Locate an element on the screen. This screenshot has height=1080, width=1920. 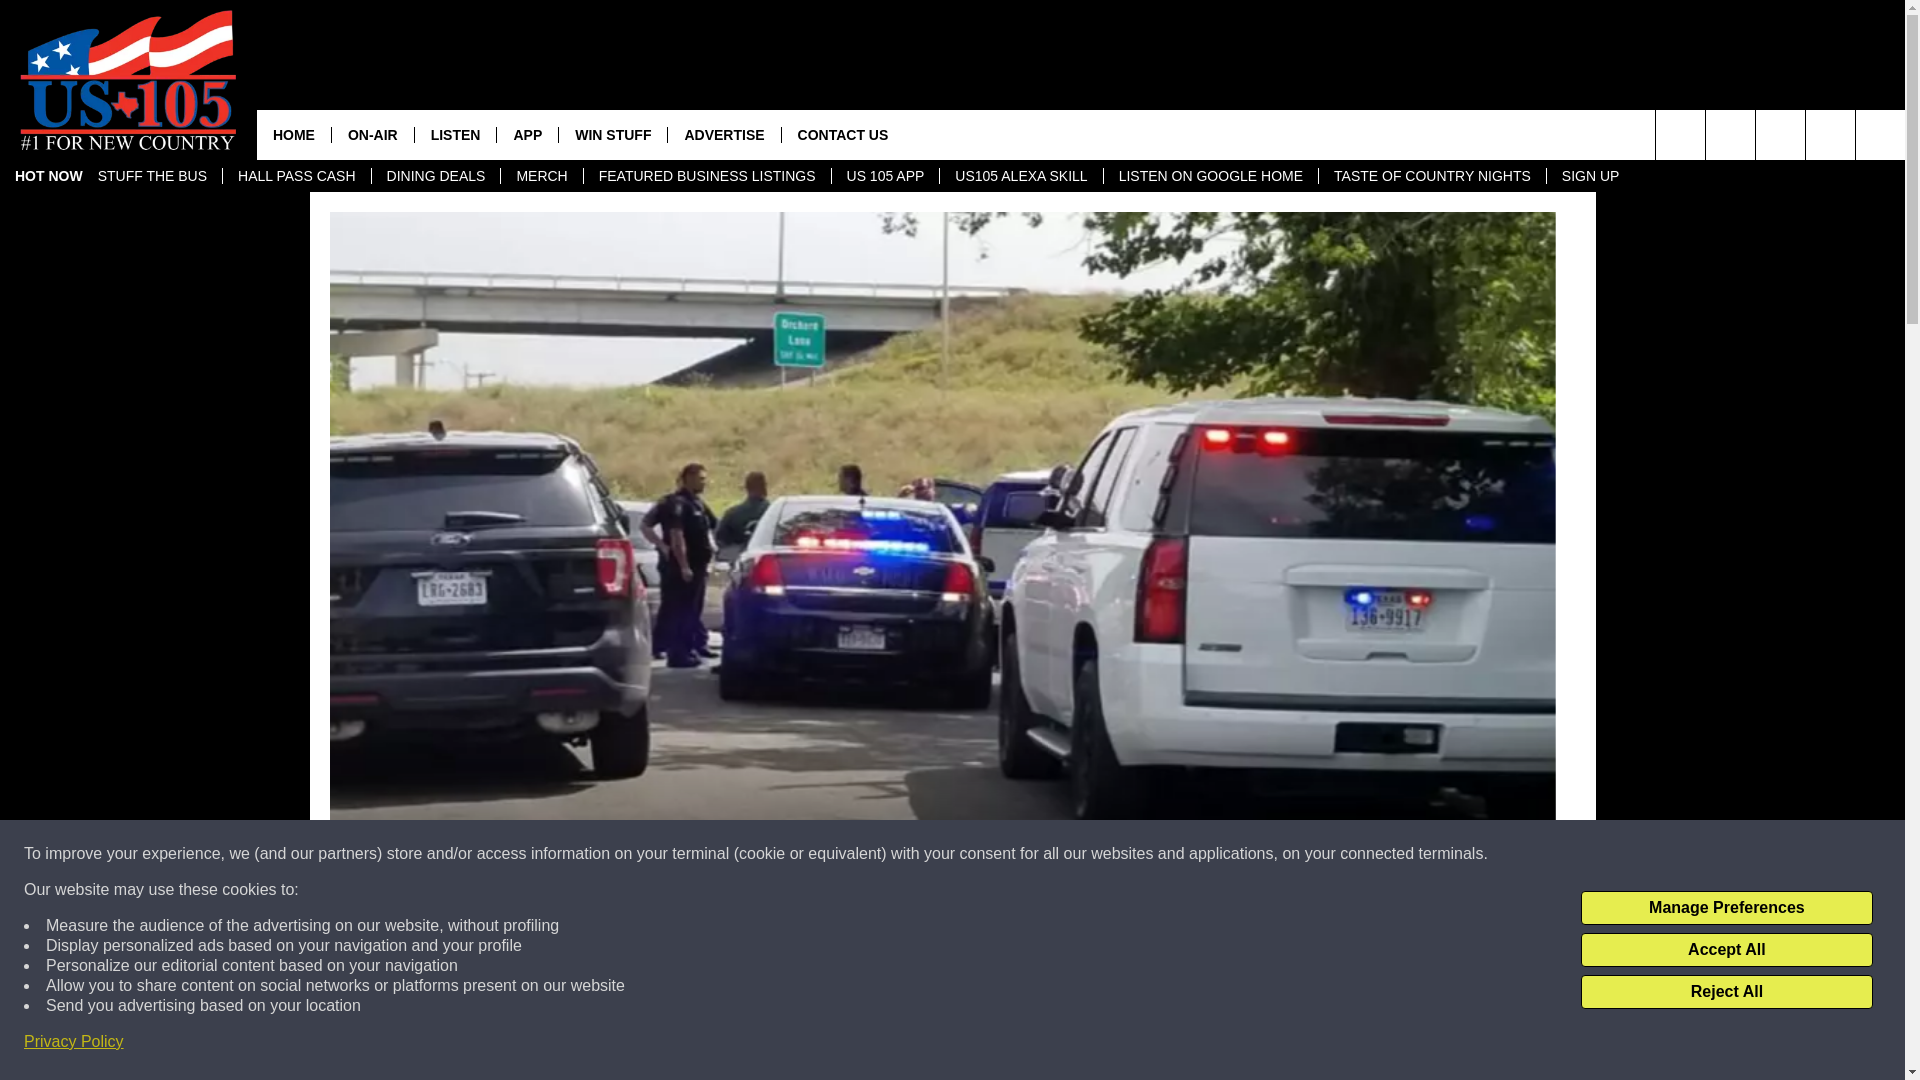
Reject All is located at coordinates (1726, 992).